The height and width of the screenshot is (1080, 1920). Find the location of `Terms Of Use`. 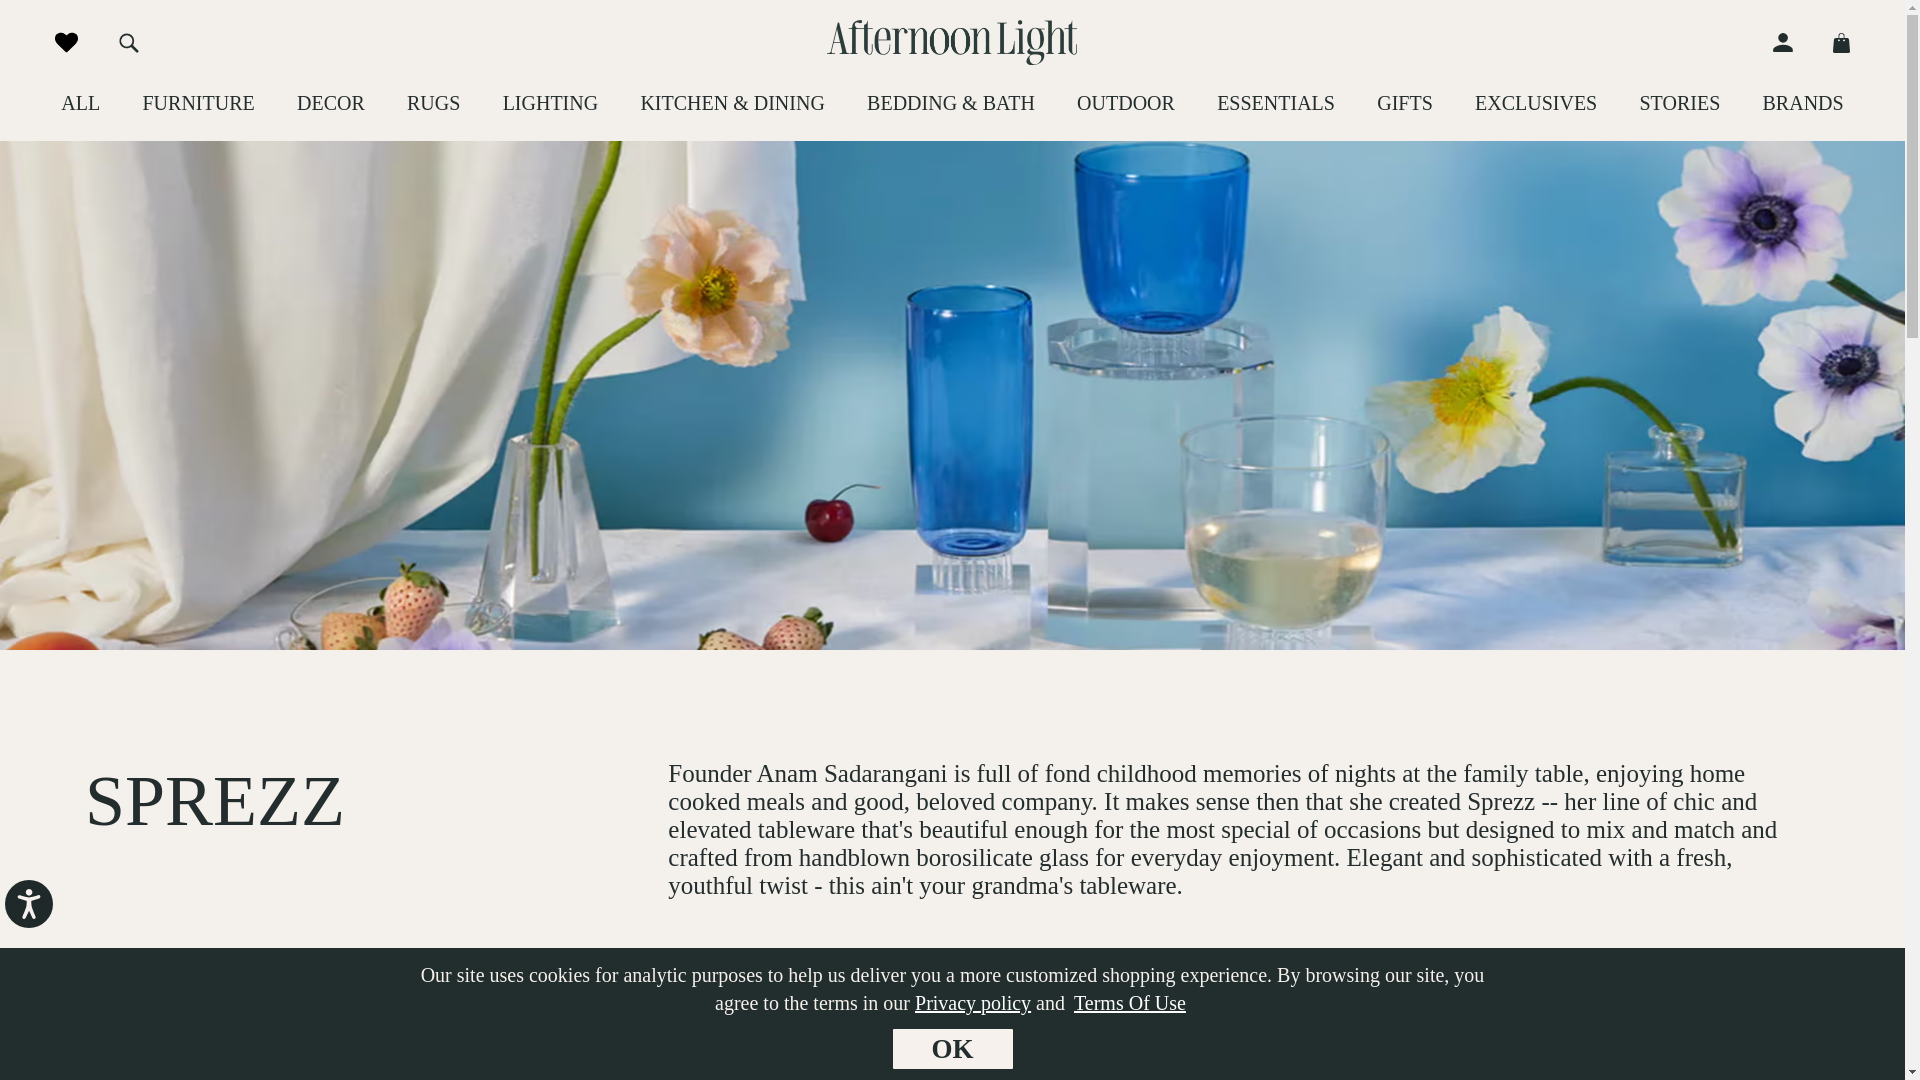

Terms Of Use is located at coordinates (1130, 1003).